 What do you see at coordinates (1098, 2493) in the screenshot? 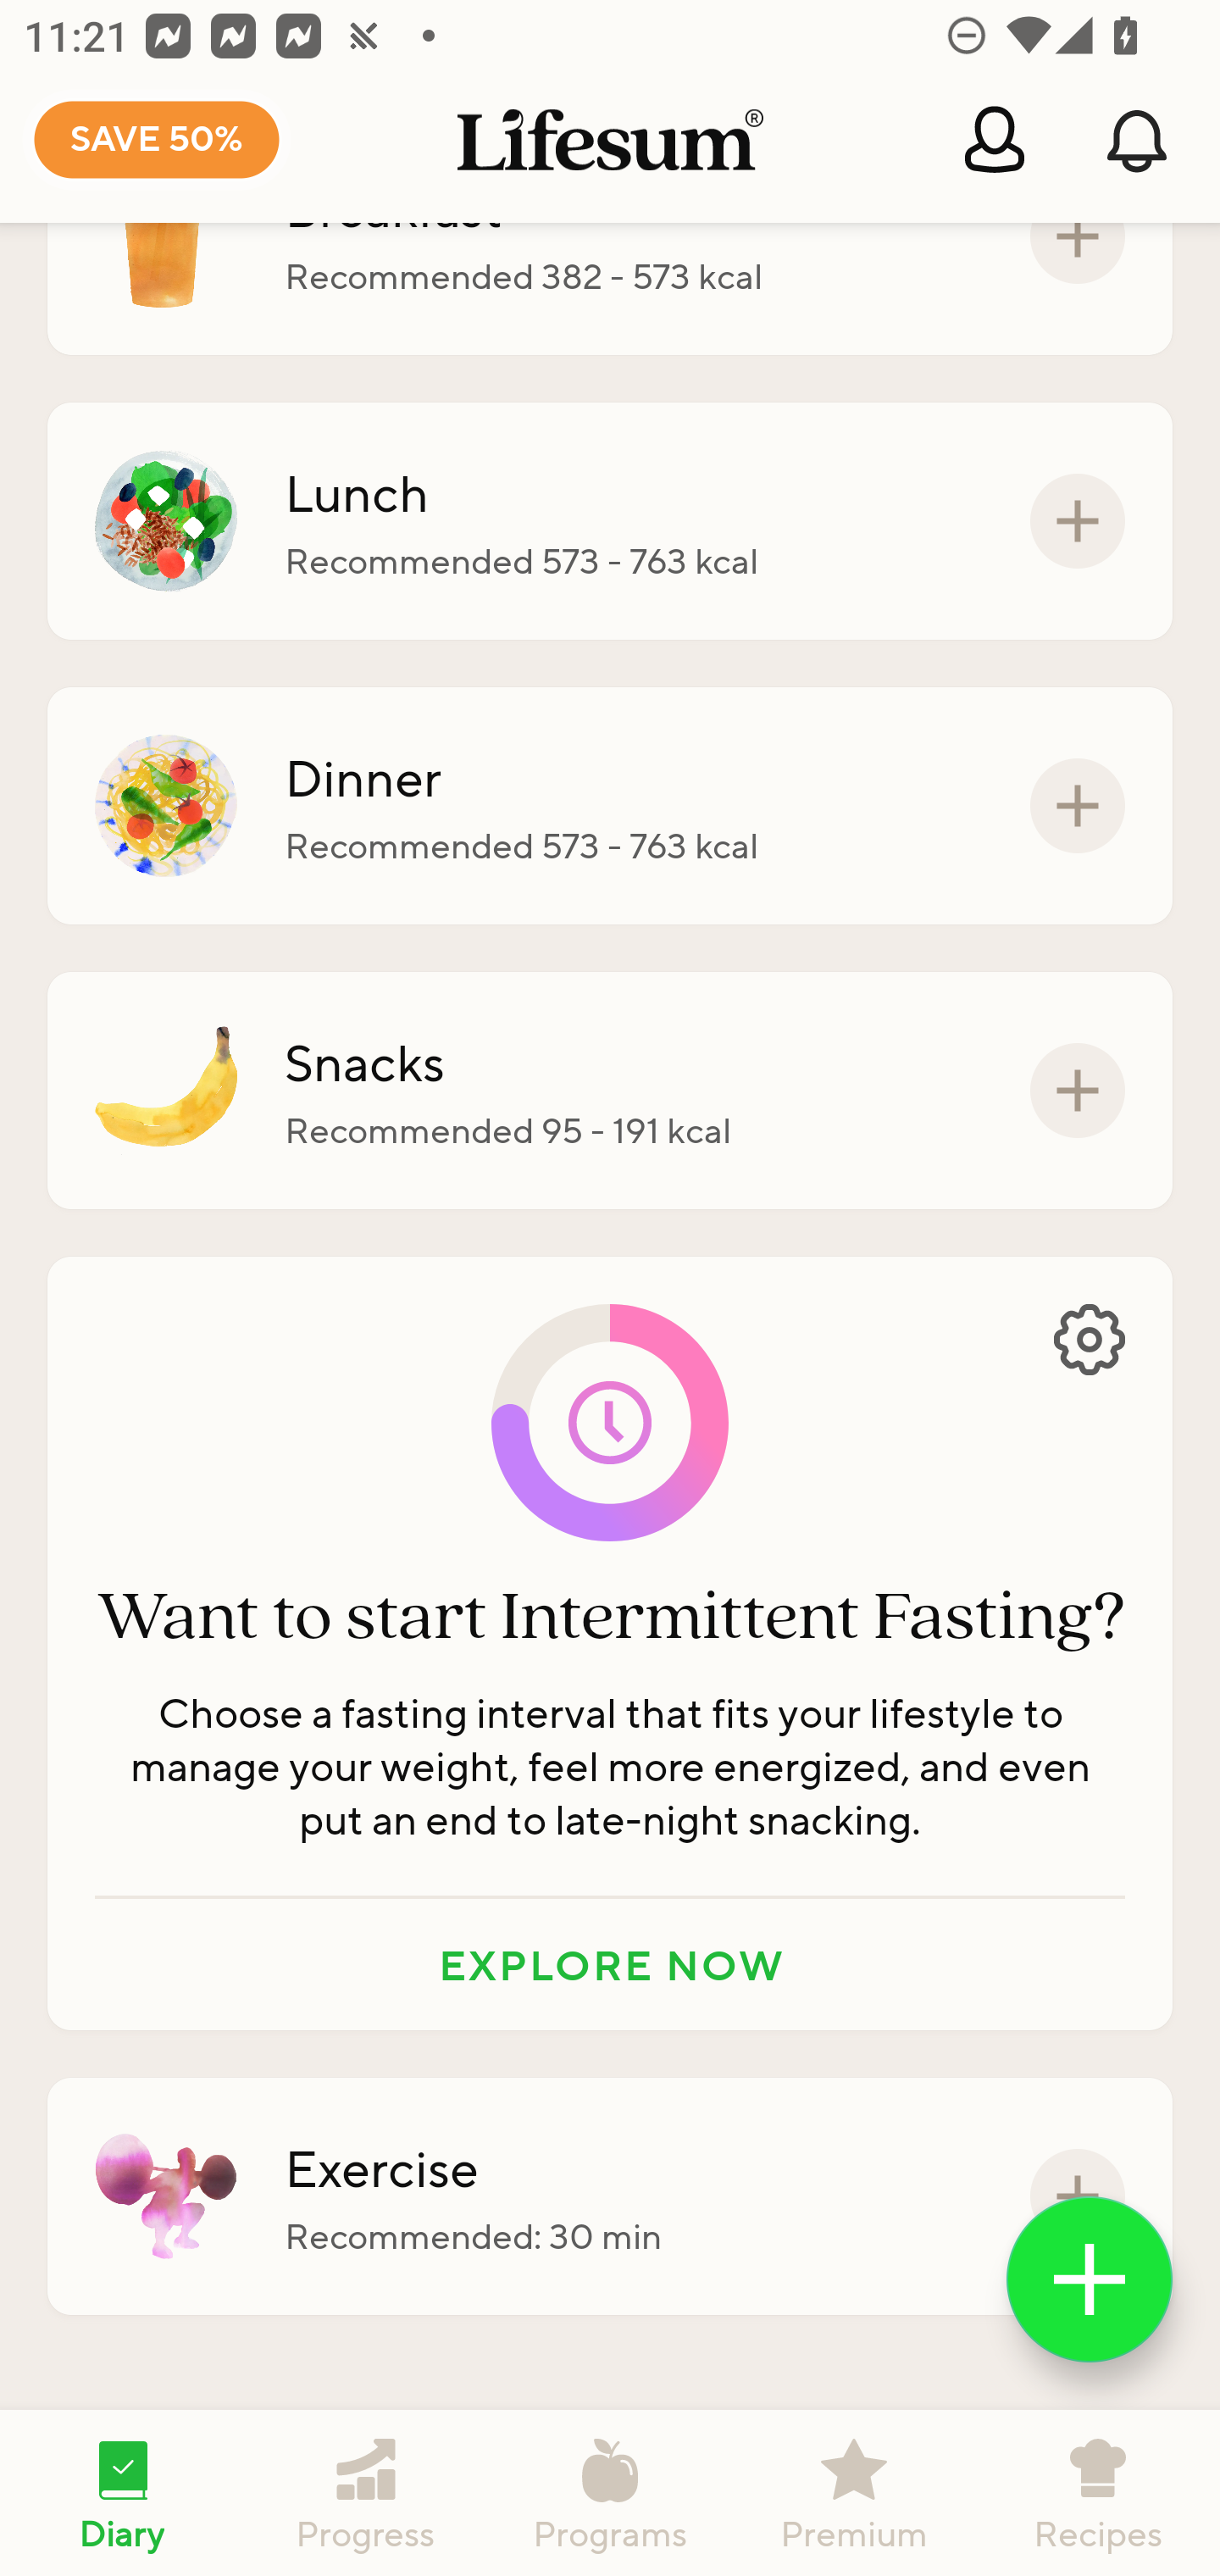
I see `Recipes` at bounding box center [1098, 2493].